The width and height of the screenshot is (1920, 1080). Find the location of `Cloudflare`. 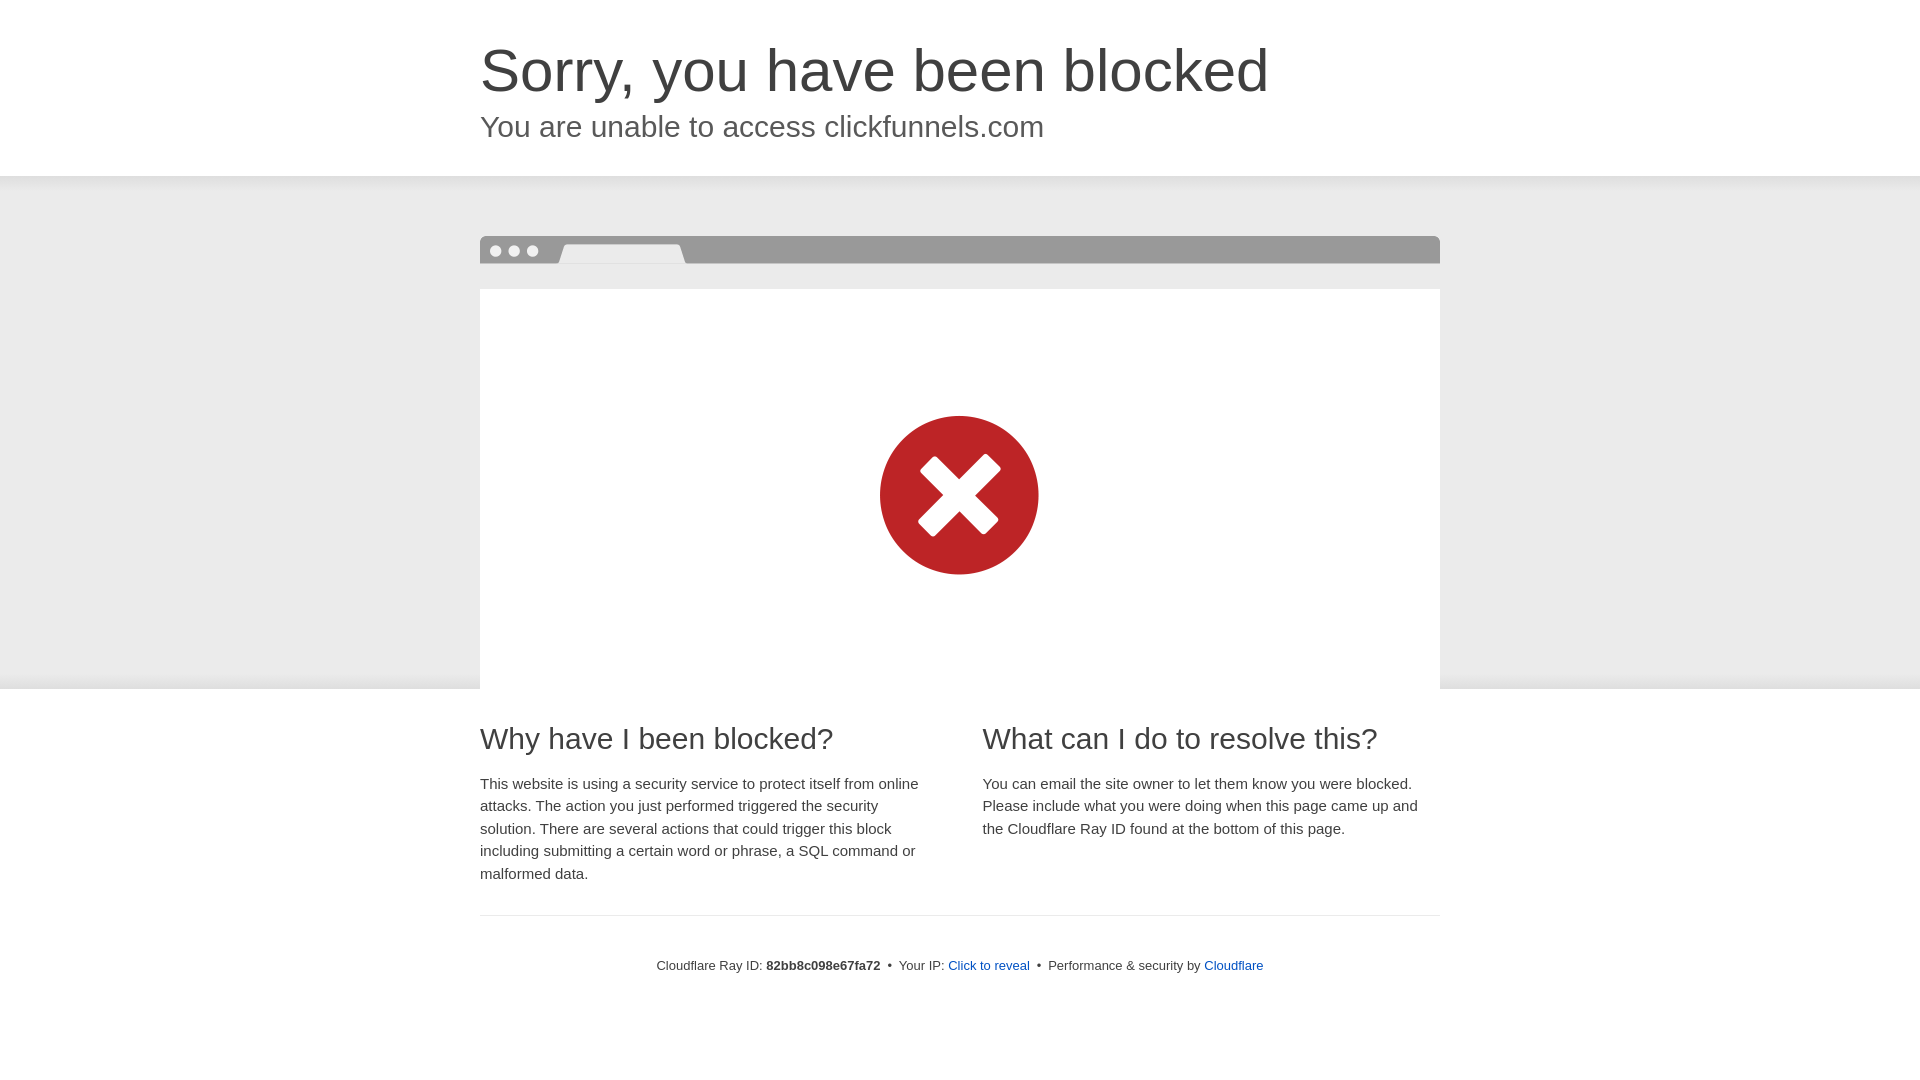

Cloudflare is located at coordinates (1234, 966).